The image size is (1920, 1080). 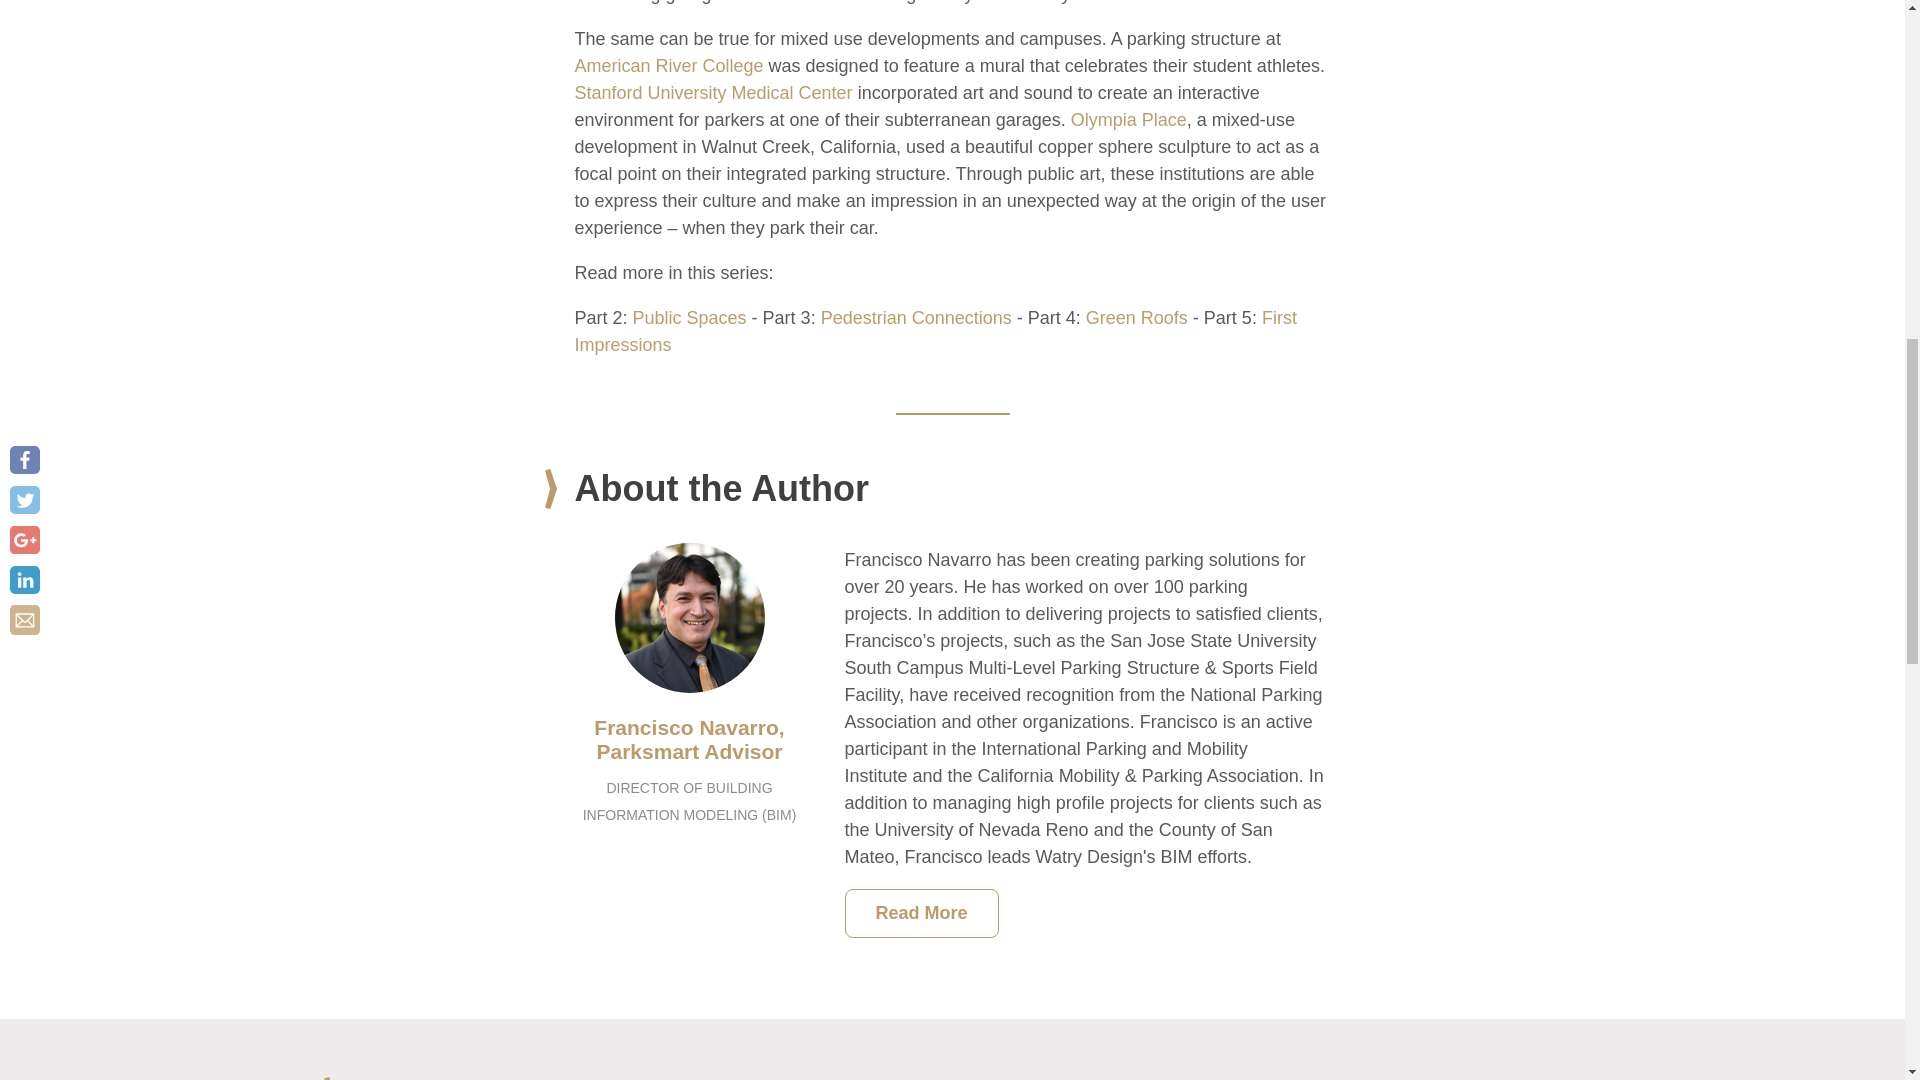 I want to click on Stanford University Medical Center, so click(x=713, y=92).